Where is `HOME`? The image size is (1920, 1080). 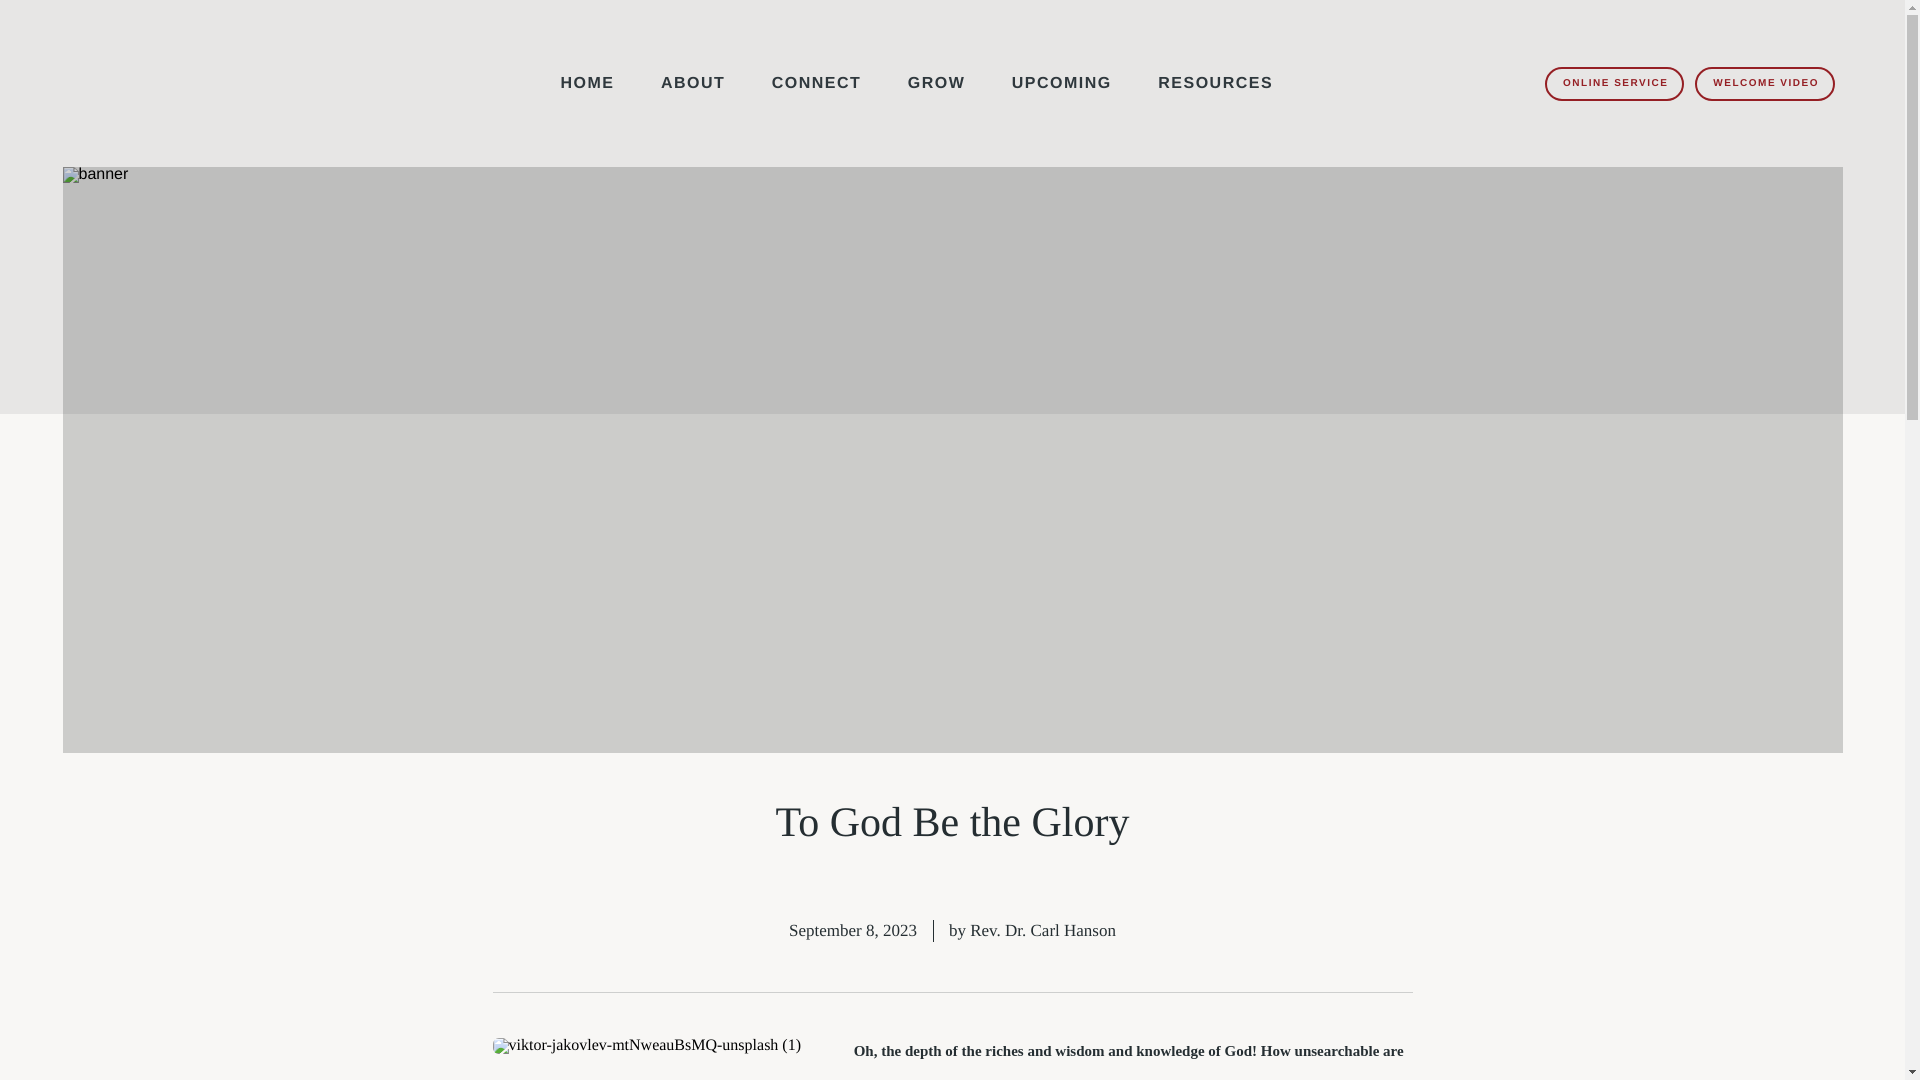
HOME is located at coordinates (587, 96).